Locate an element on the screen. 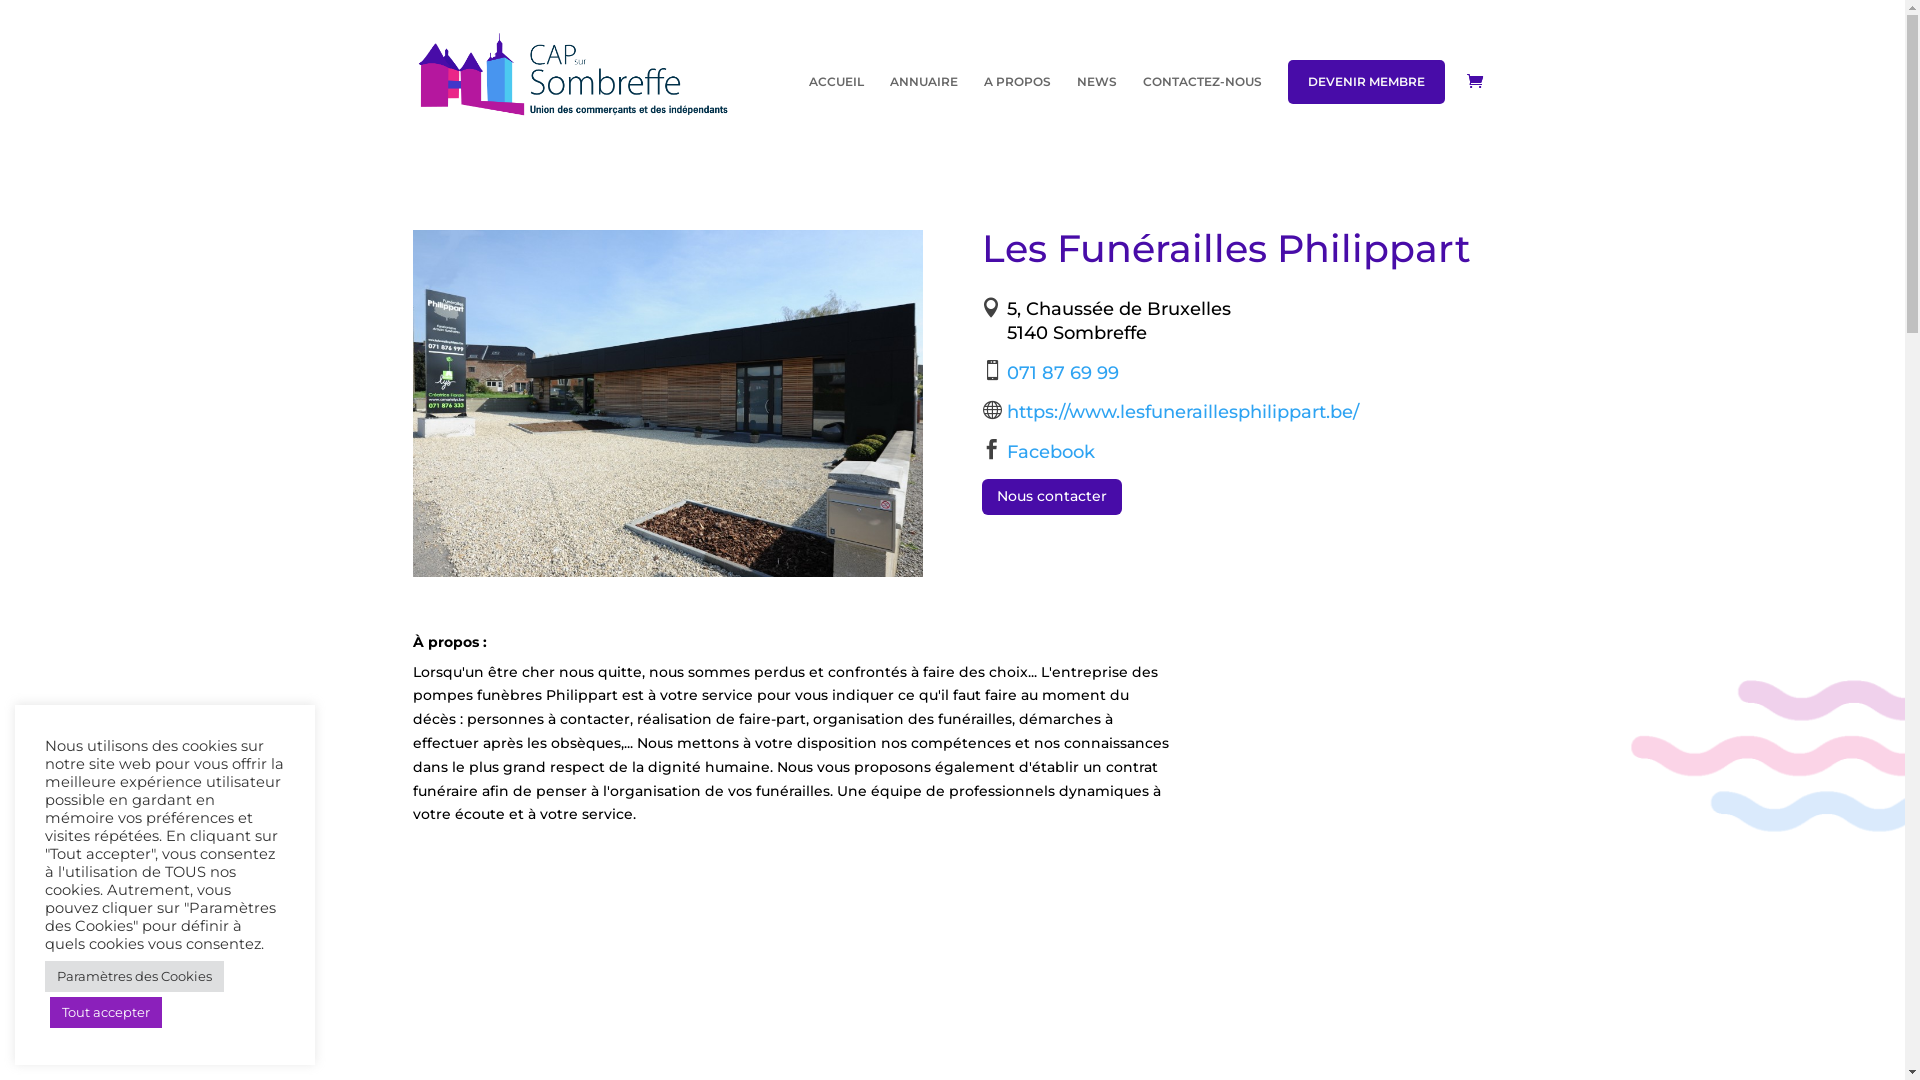 The width and height of the screenshot is (1920, 1080). A PROPOS is located at coordinates (1017, 112).